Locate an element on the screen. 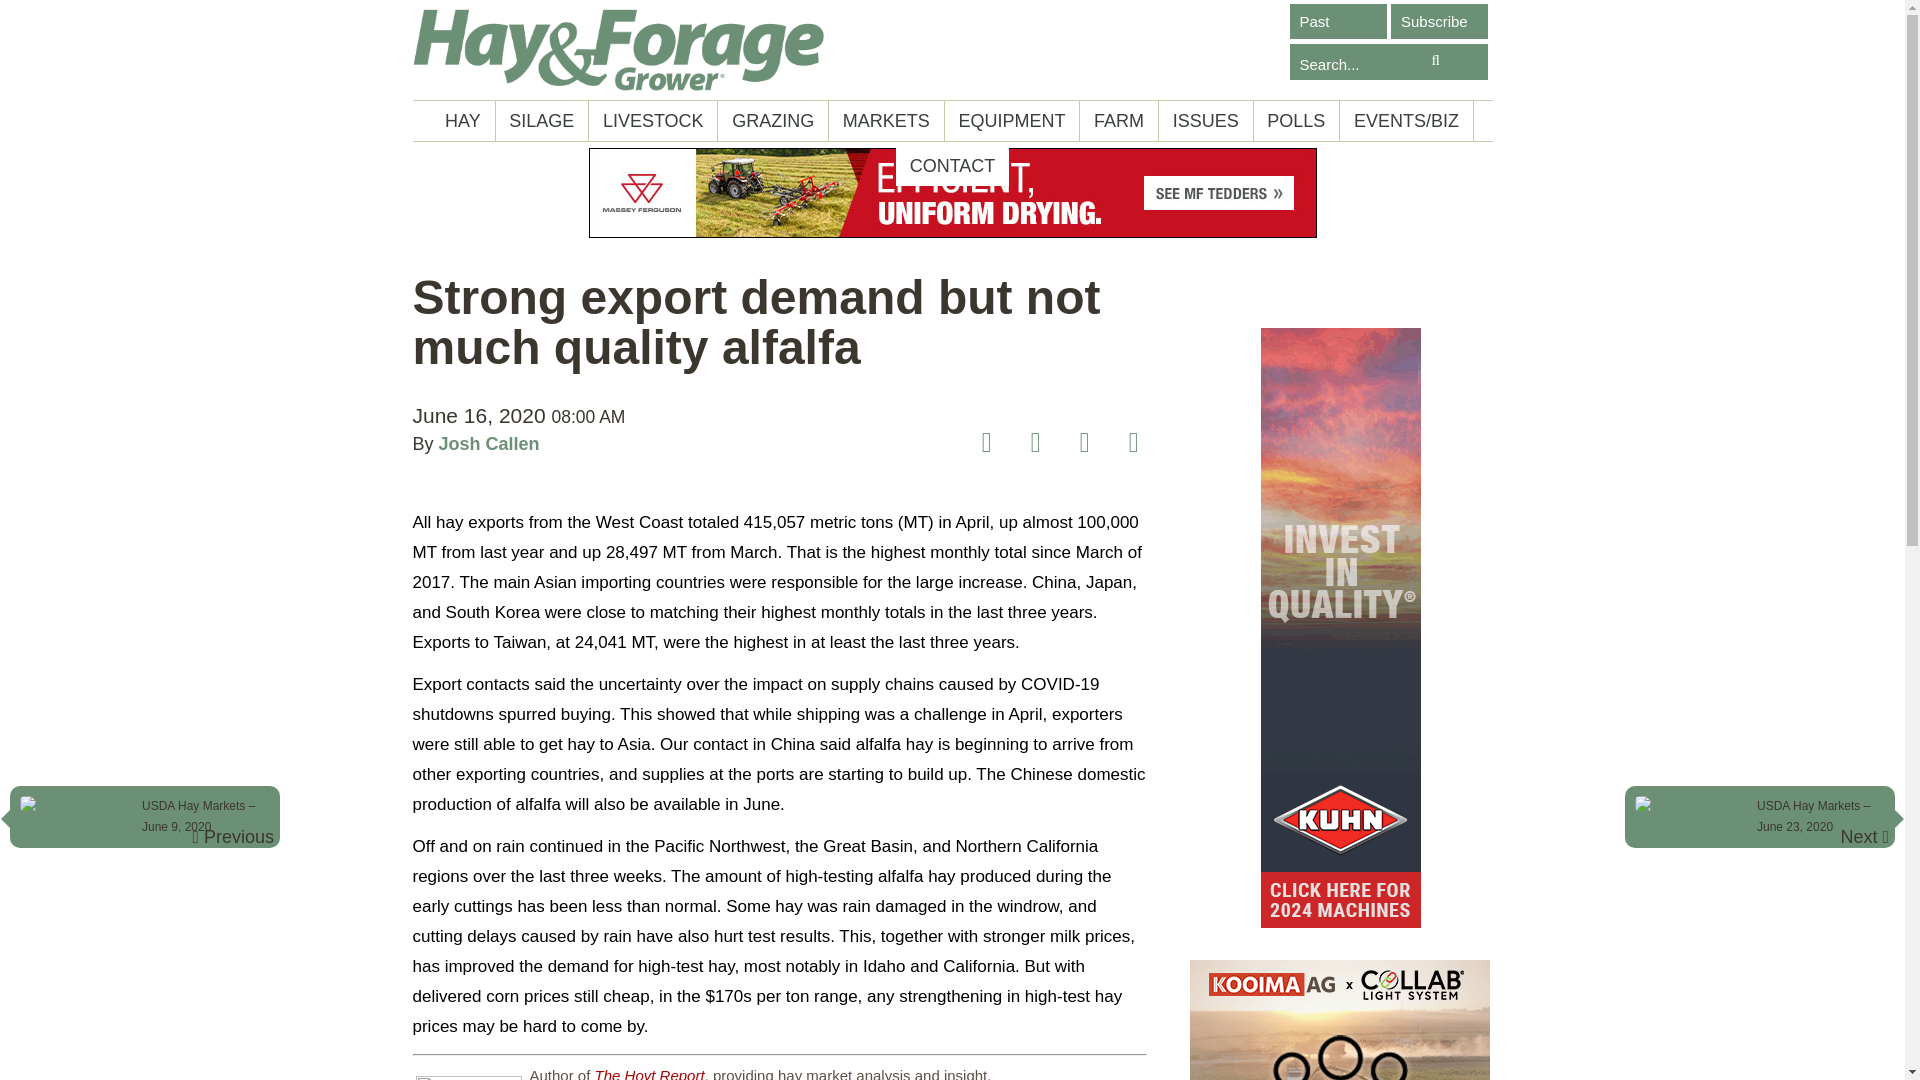 The image size is (1920, 1080). MARKETS is located at coordinates (886, 121).